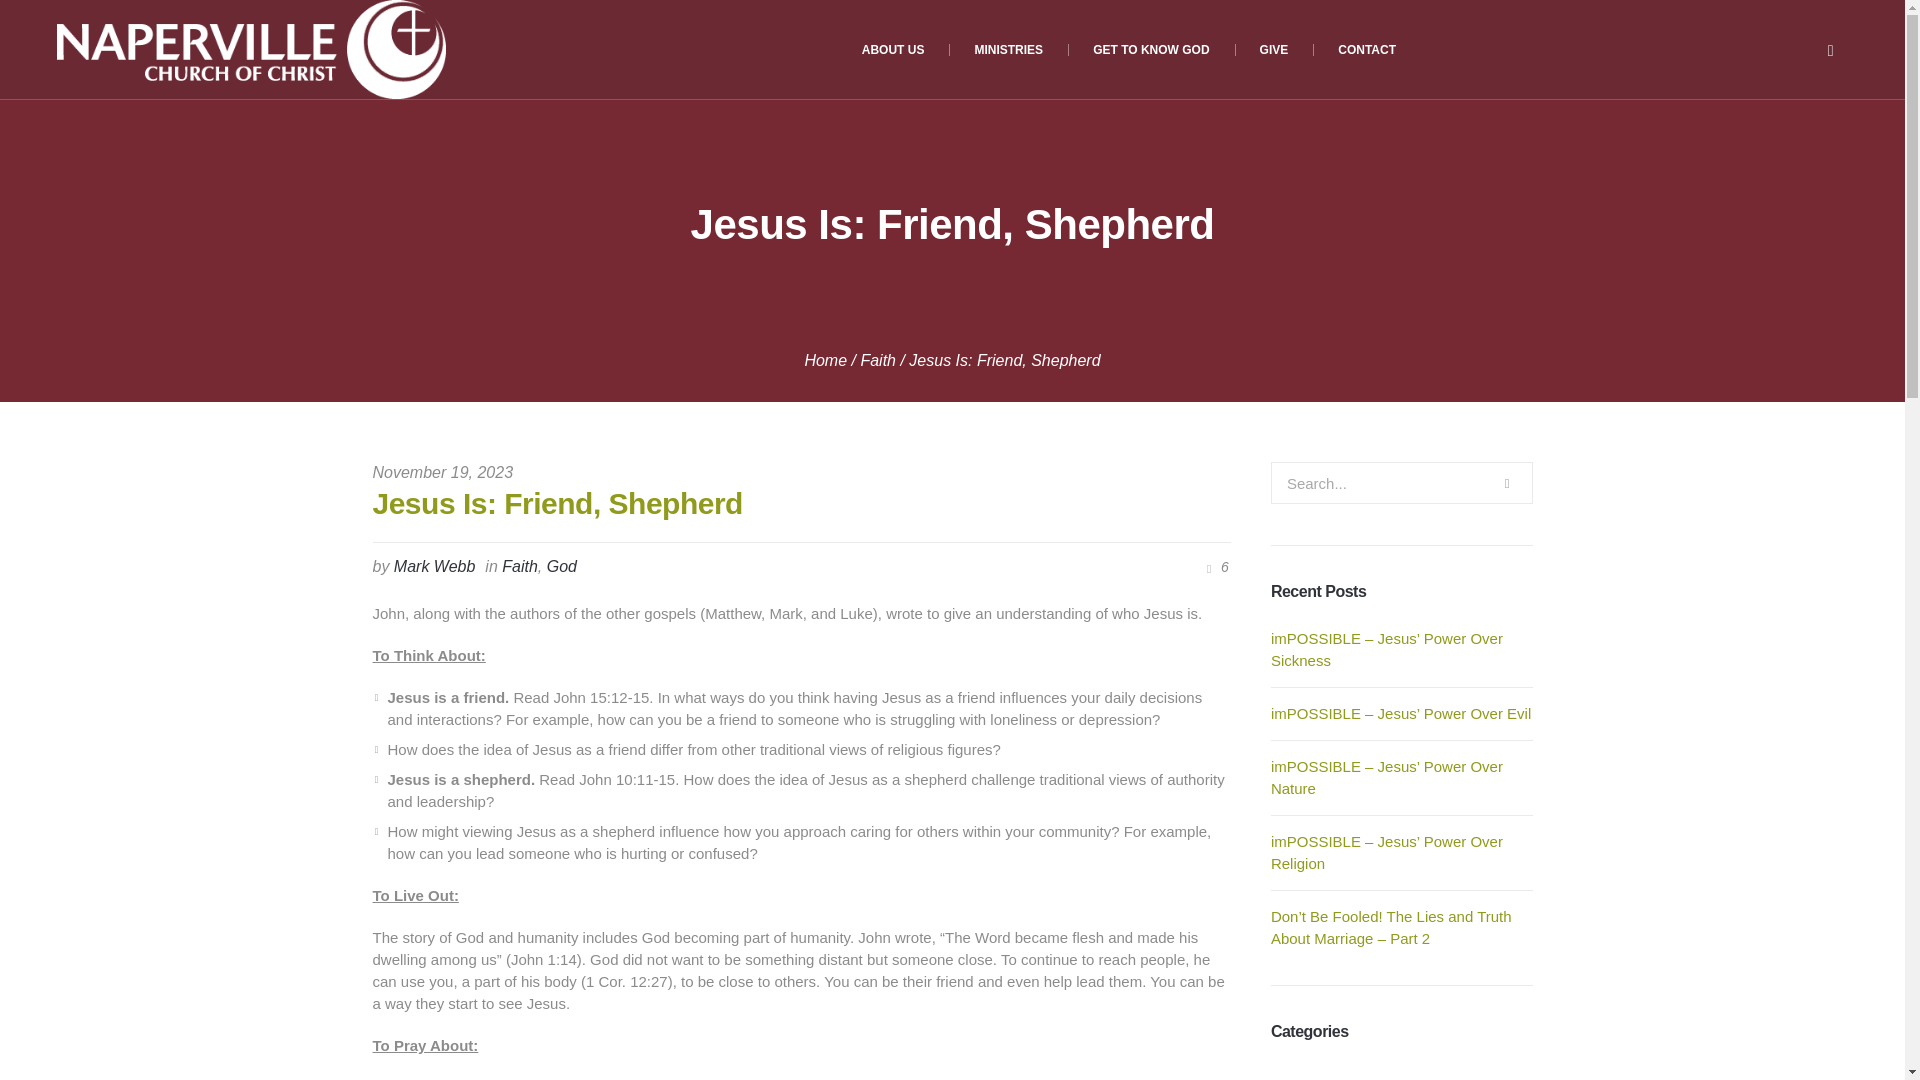  What do you see at coordinates (519, 566) in the screenshot?
I see `Faith` at bounding box center [519, 566].